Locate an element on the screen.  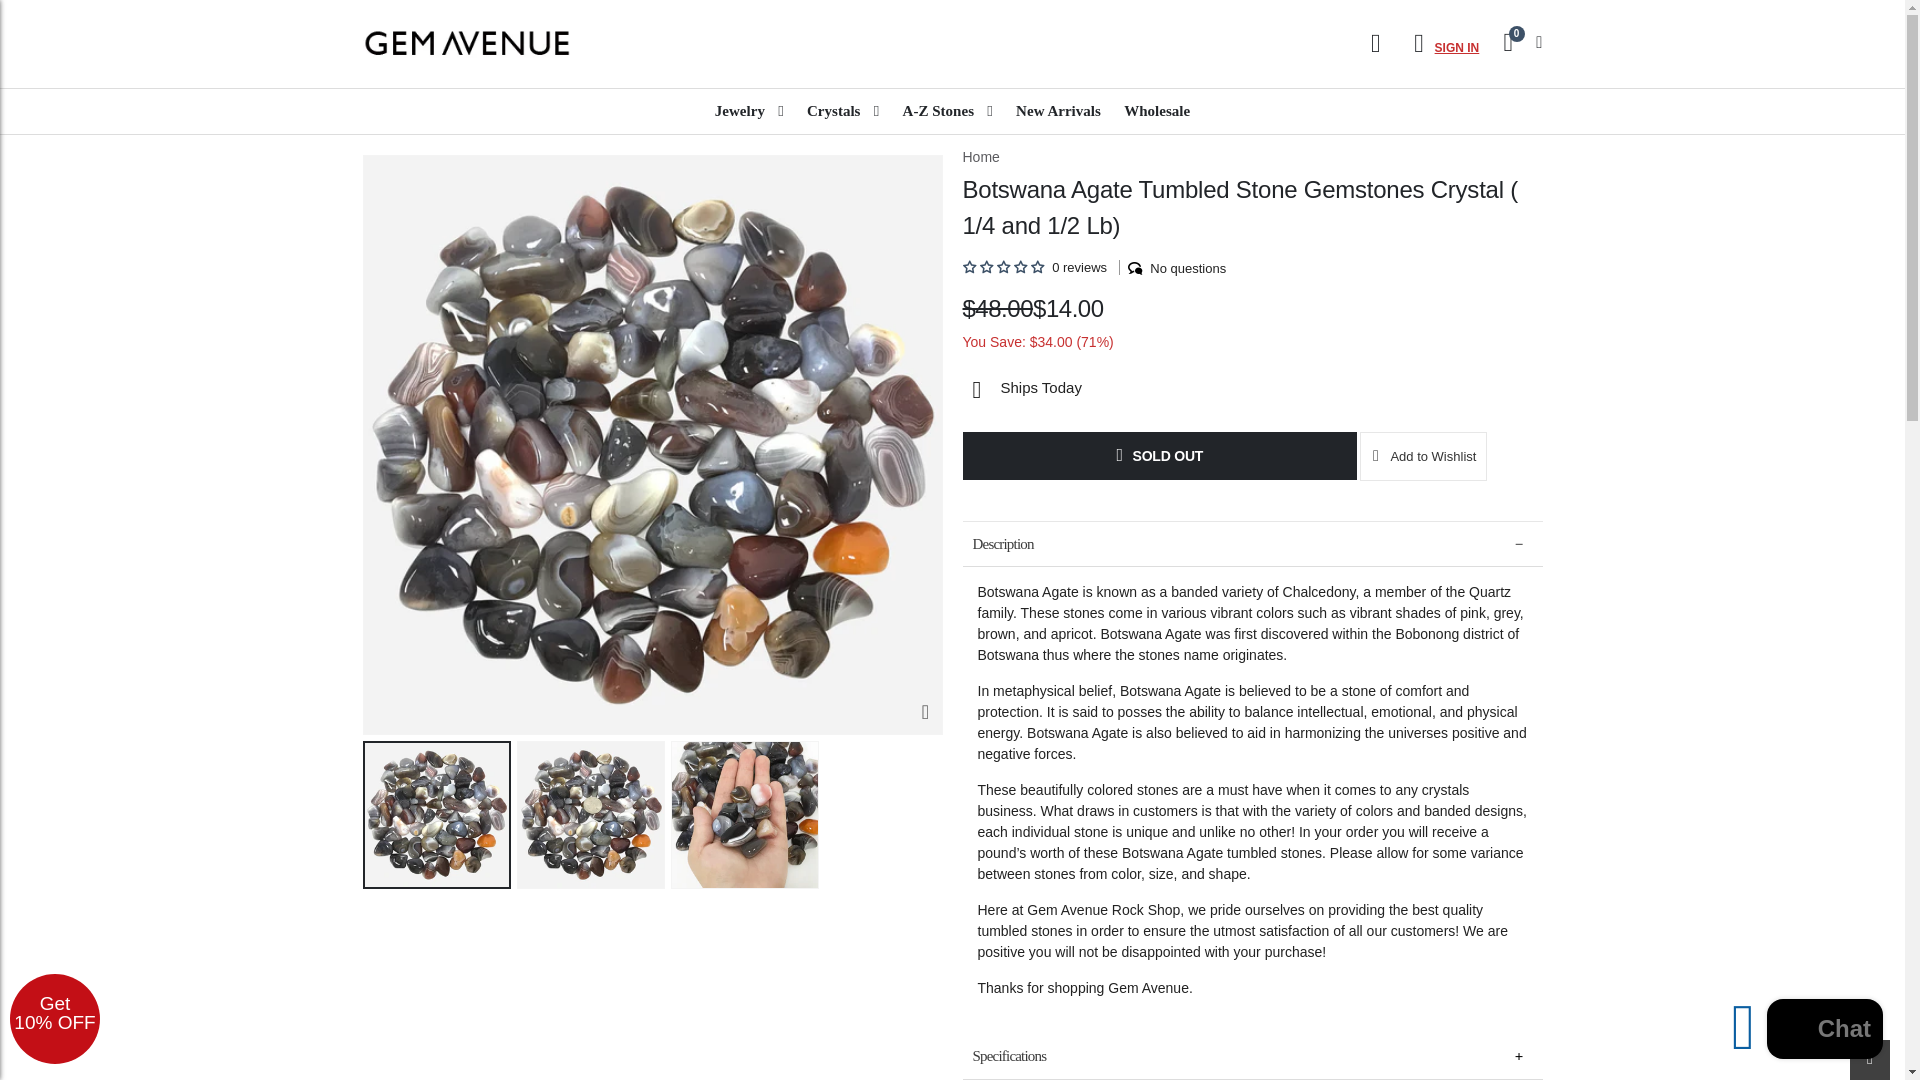
0 is located at coordinates (1518, 42).